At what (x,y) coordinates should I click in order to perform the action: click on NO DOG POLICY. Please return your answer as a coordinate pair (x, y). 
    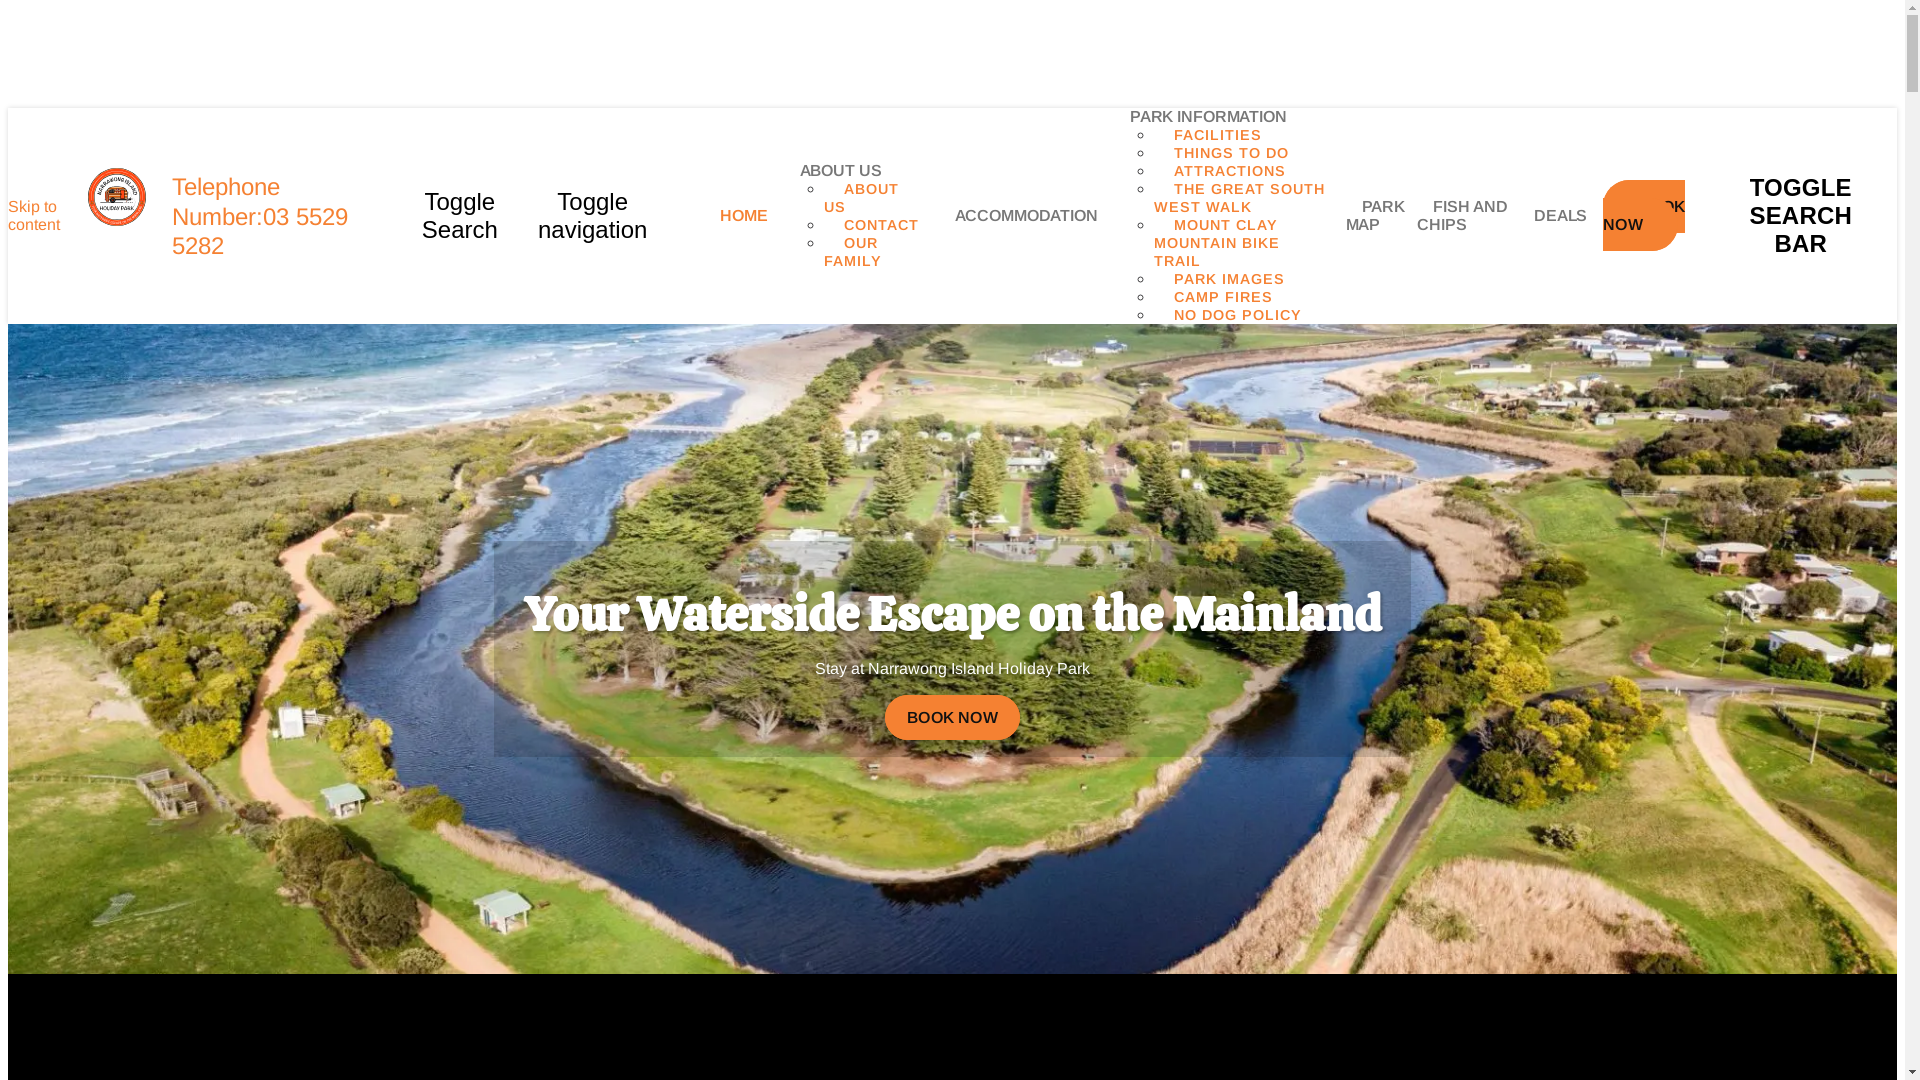
    Looking at the image, I should click on (1238, 315).